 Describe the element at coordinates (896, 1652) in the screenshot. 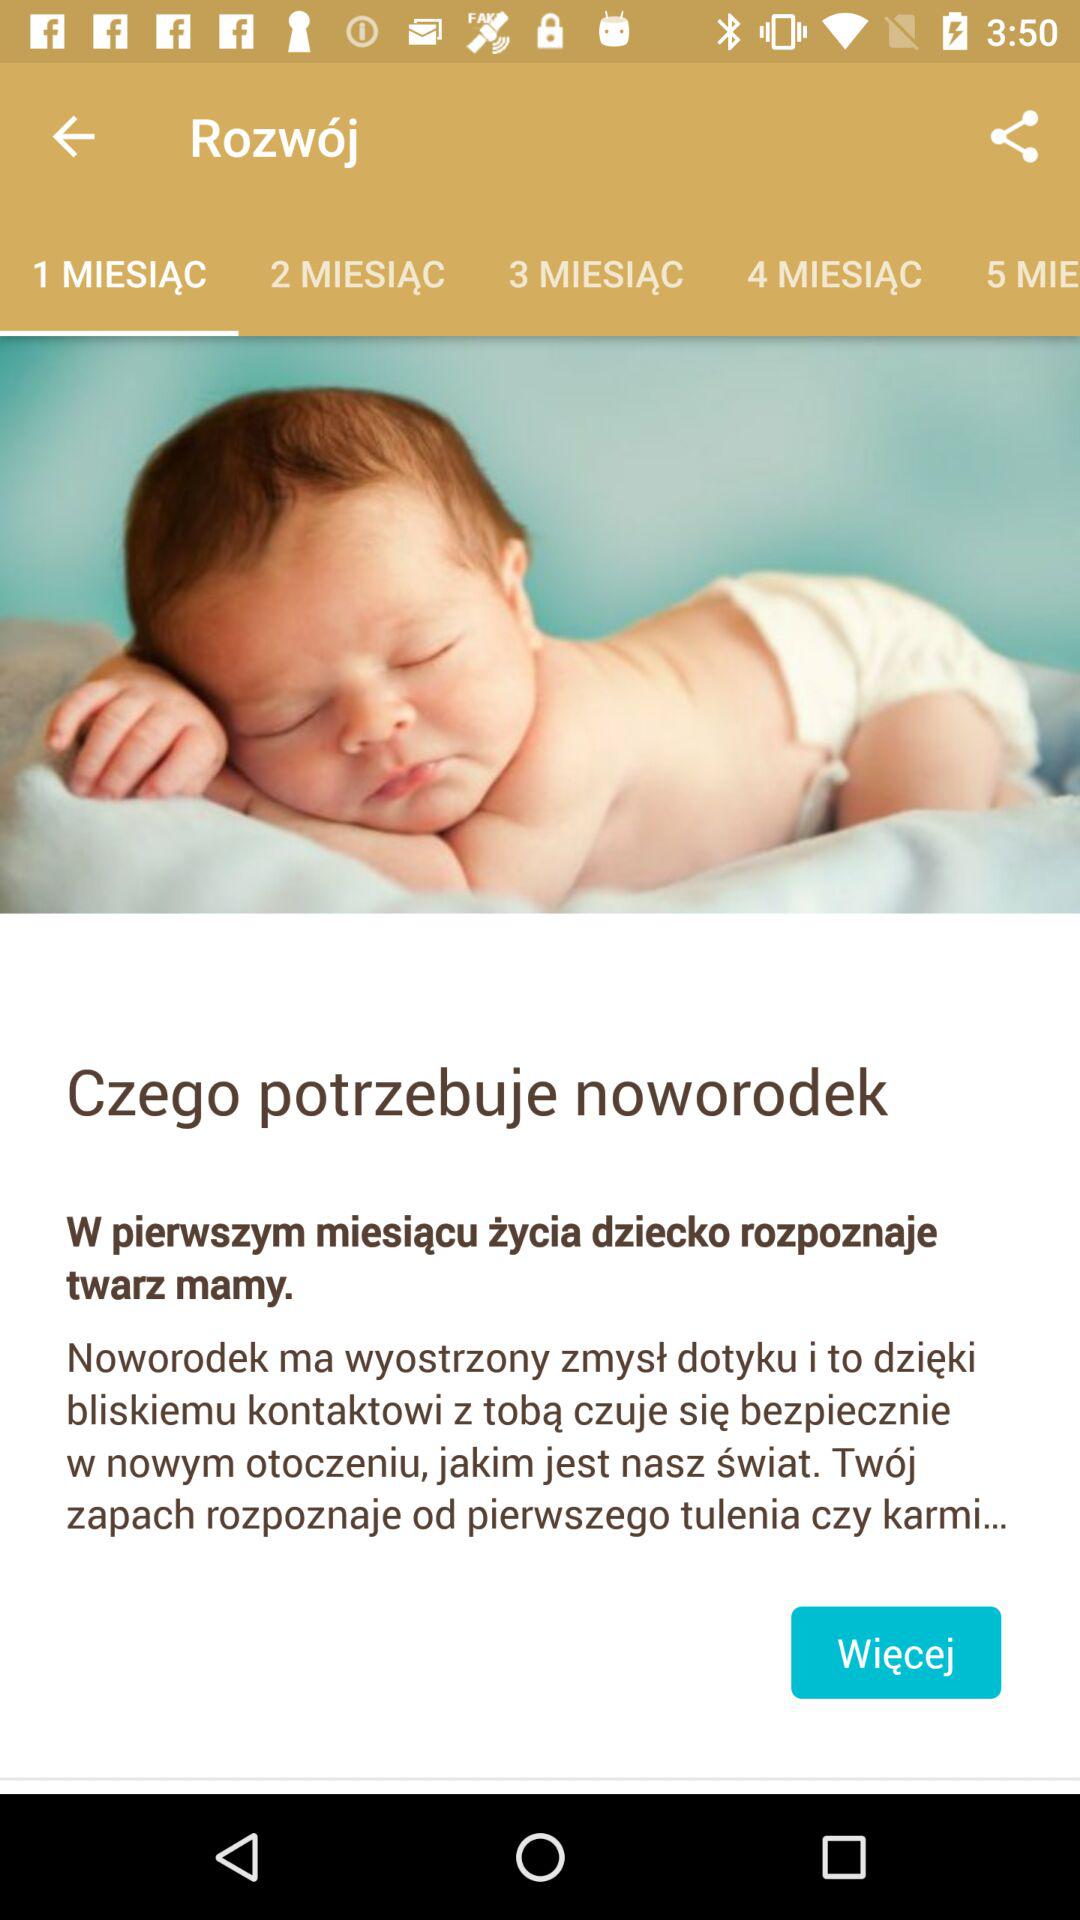

I see `turn off the item below the noworodek ma wyostrzony` at that location.